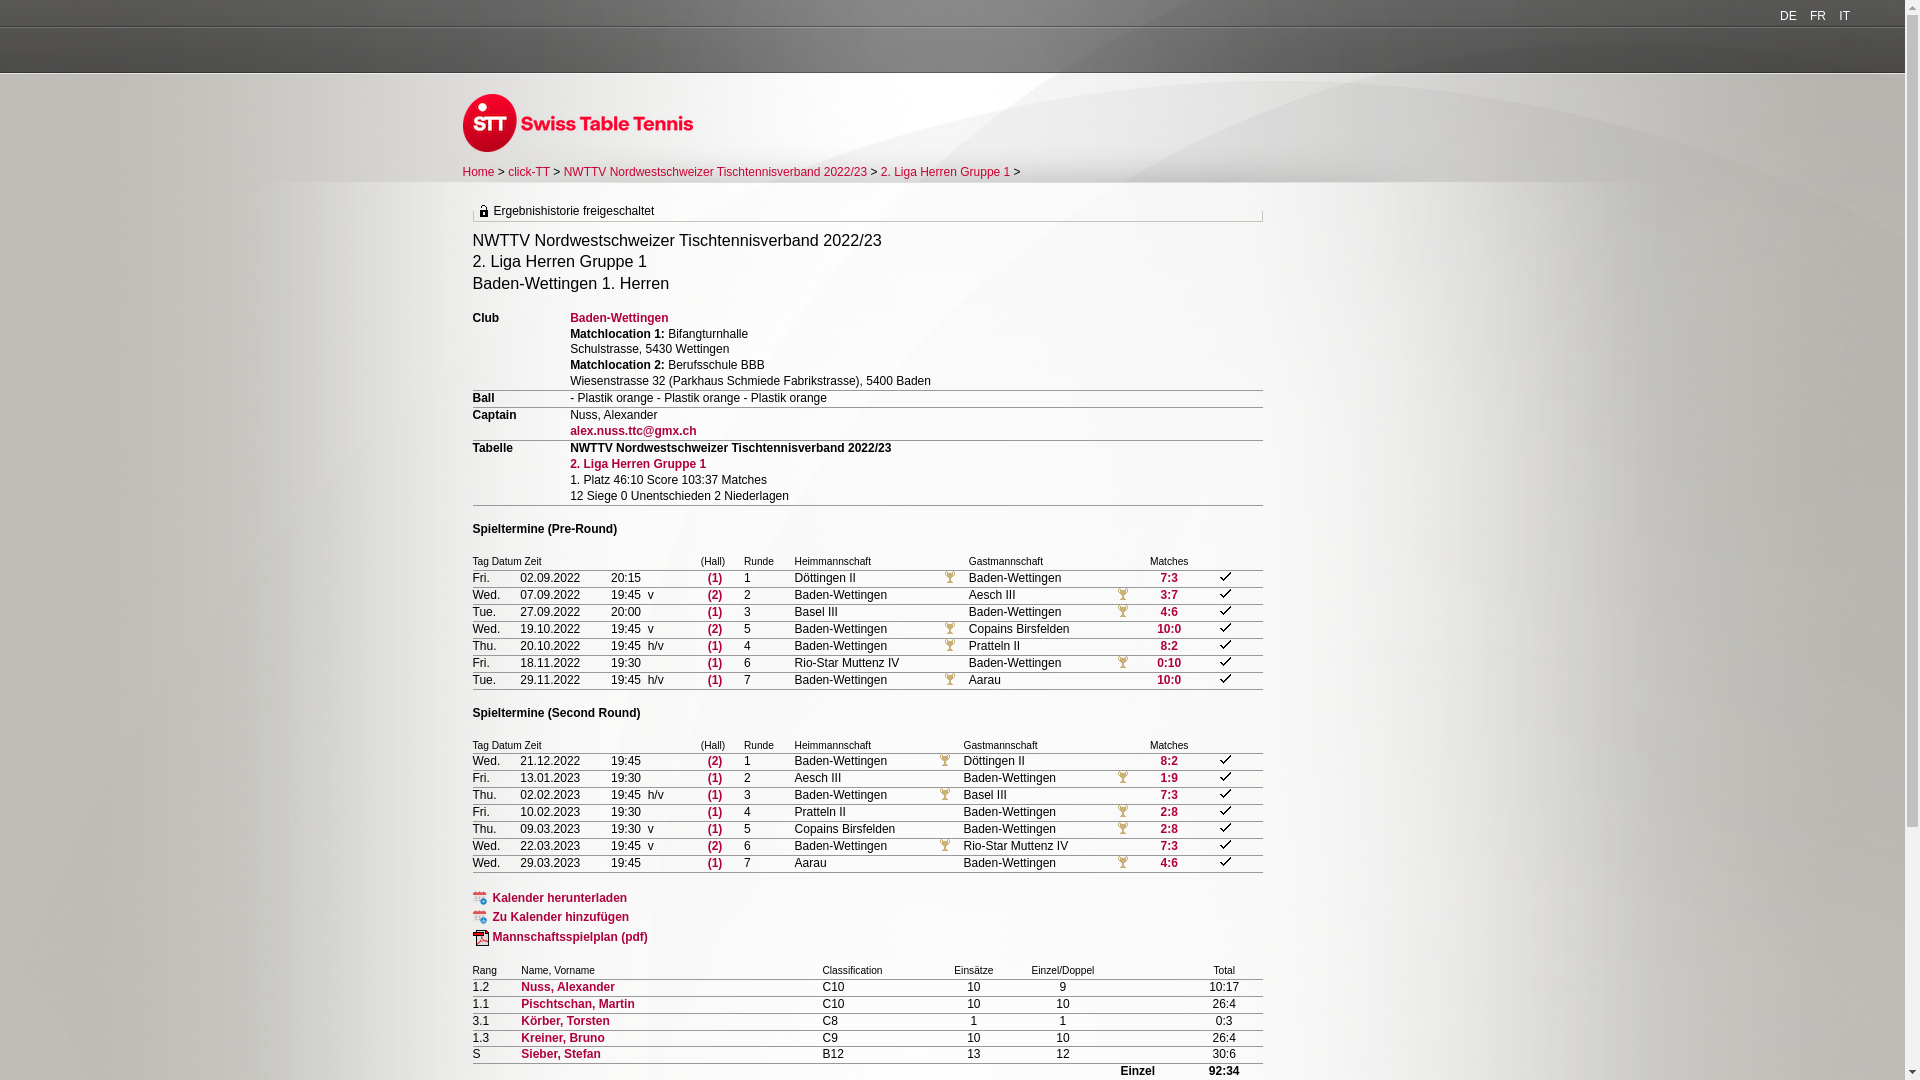 The height and width of the screenshot is (1080, 1920). Describe the element at coordinates (1226, 610) in the screenshot. I see `Spielbericht genehmigt` at that location.